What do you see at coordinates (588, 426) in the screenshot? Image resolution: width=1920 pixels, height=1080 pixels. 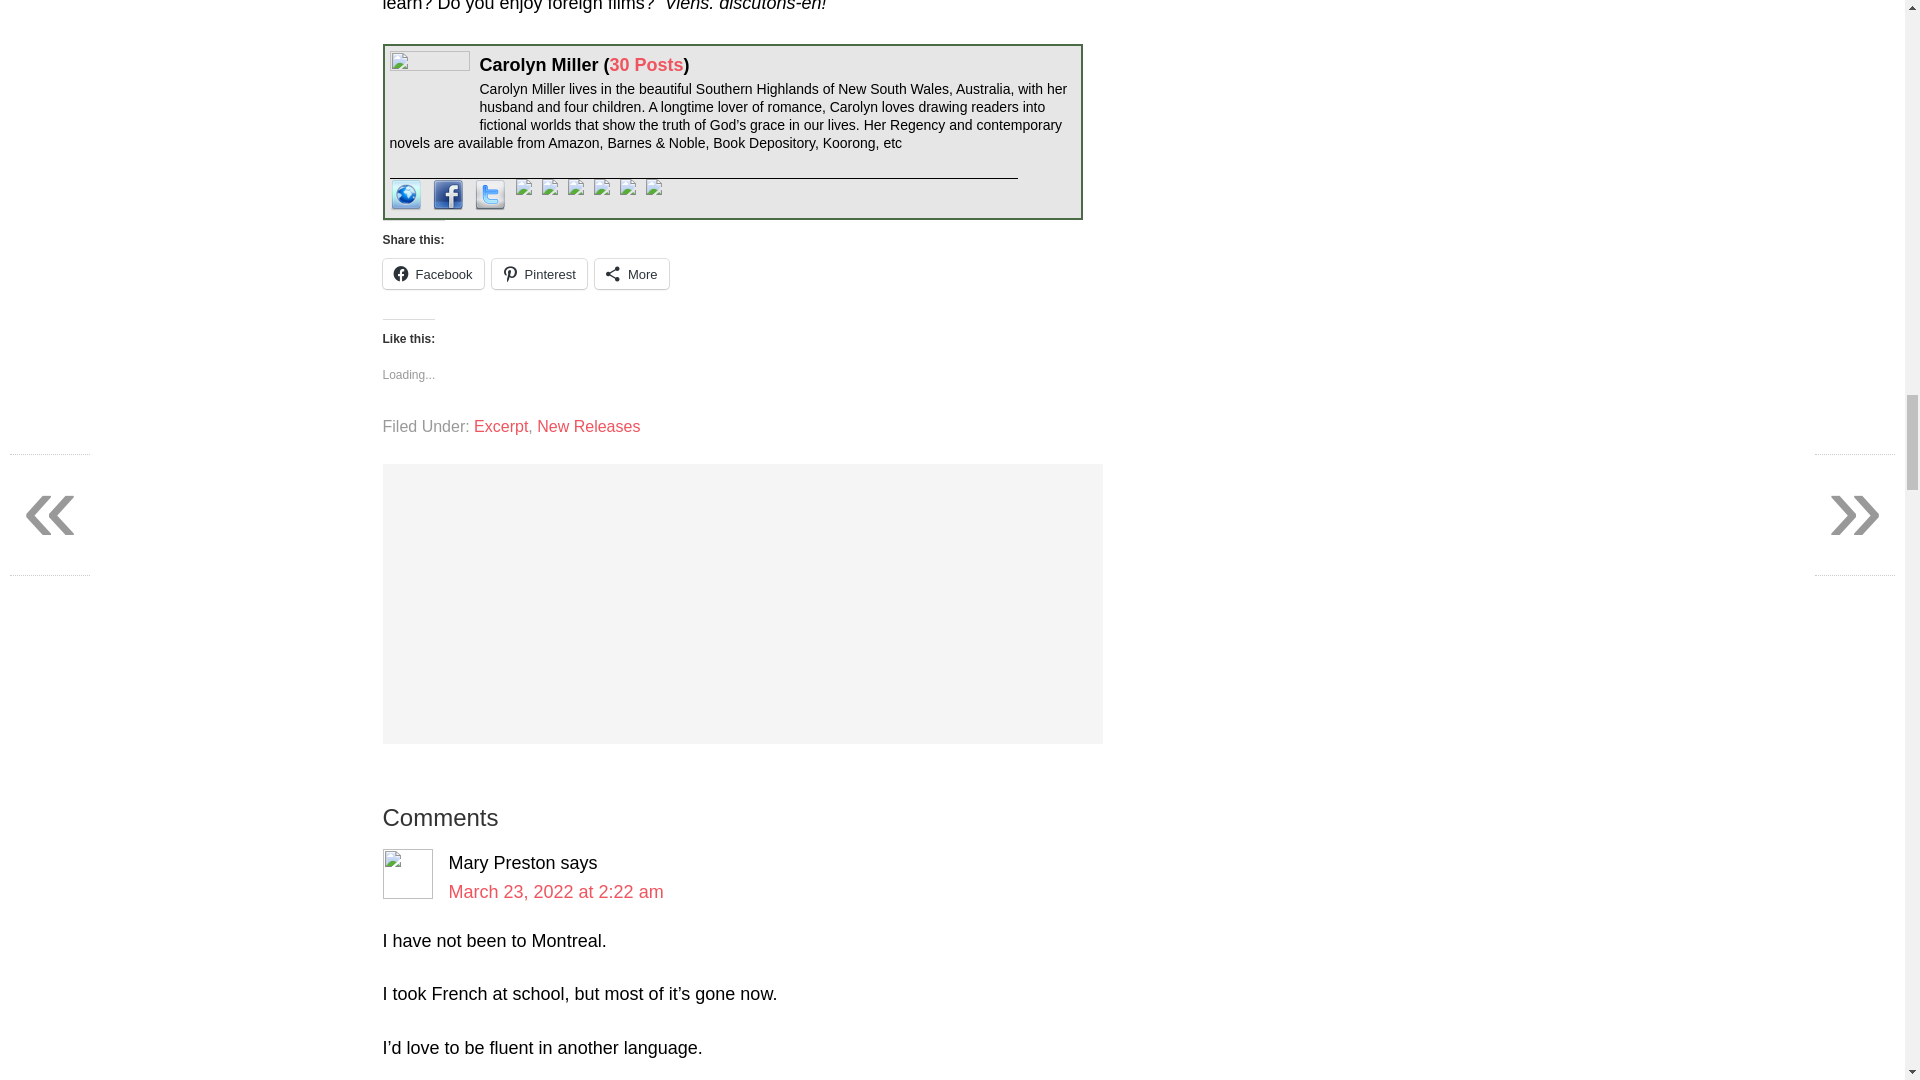 I see `New Releases` at bounding box center [588, 426].